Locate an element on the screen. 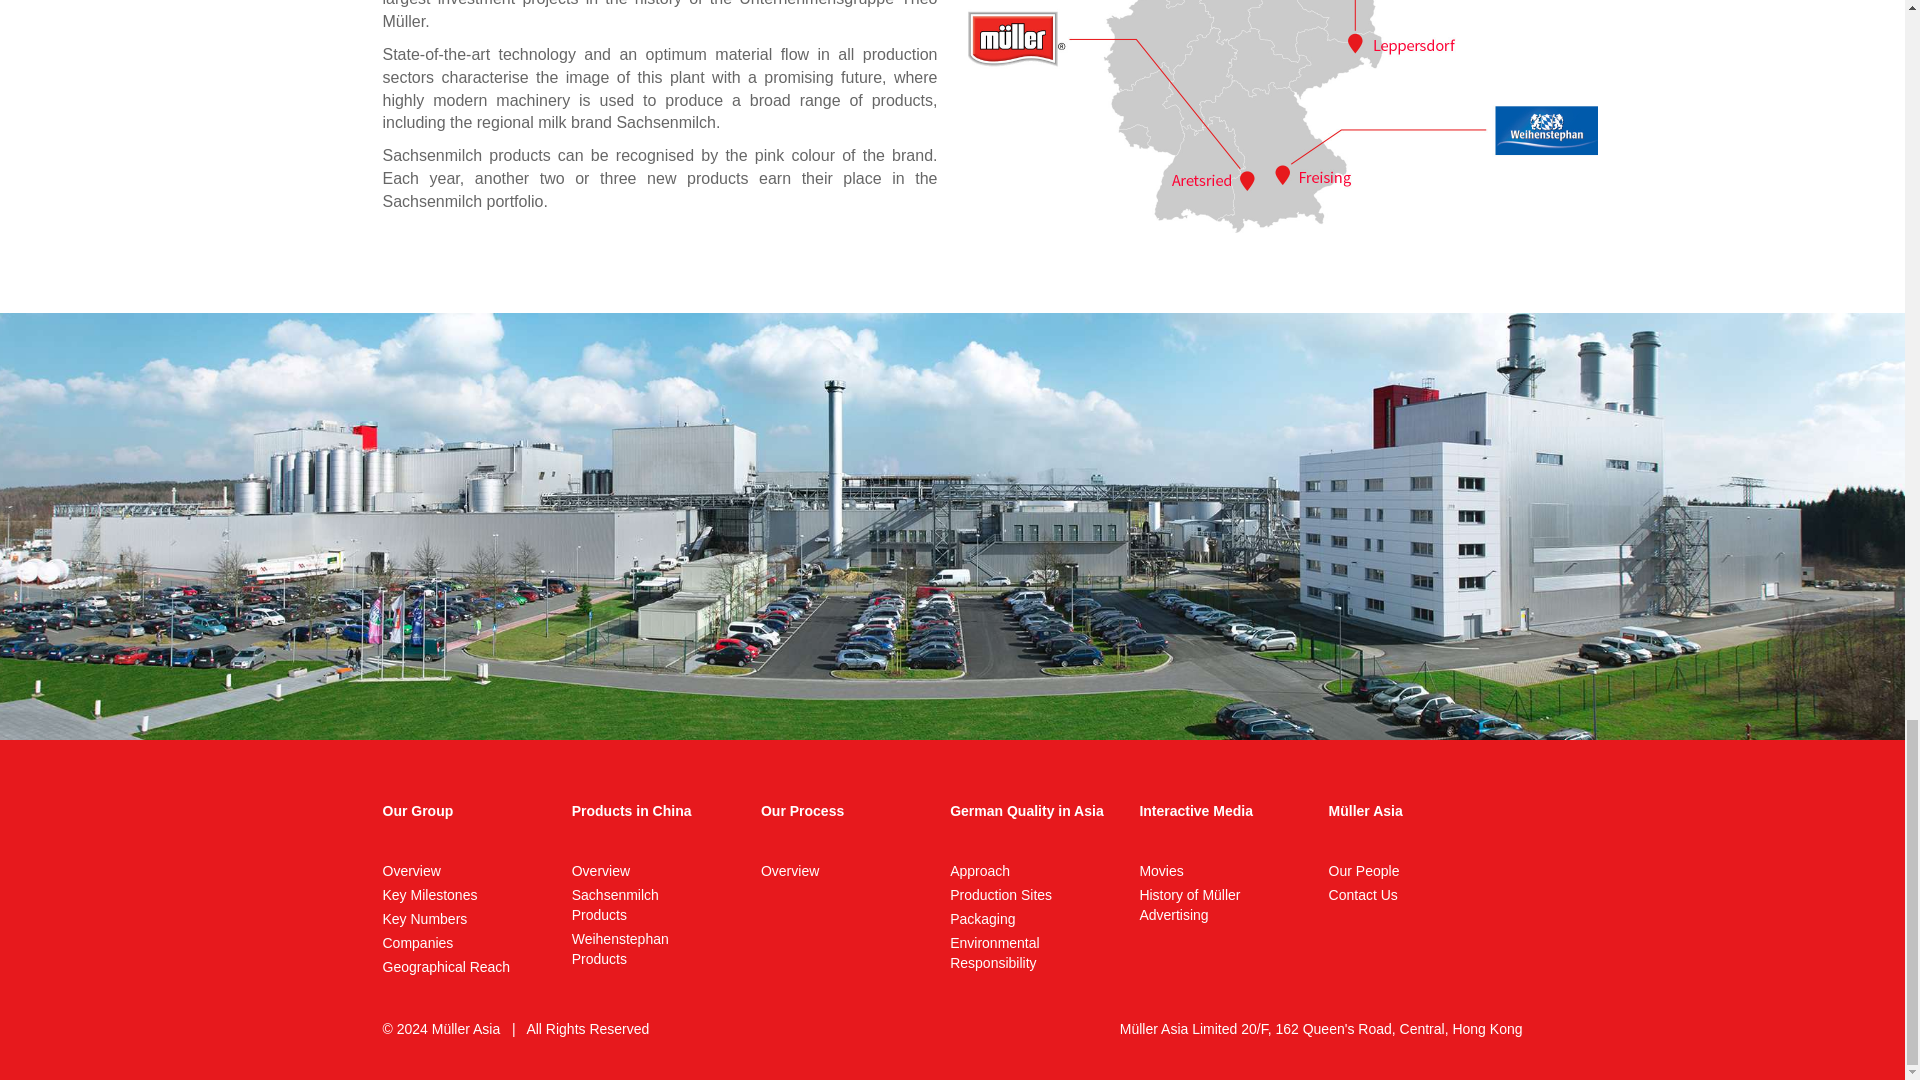 The width and height of the screenshot is (1920, 1080). Our Group is located at coordinates (418, 810).